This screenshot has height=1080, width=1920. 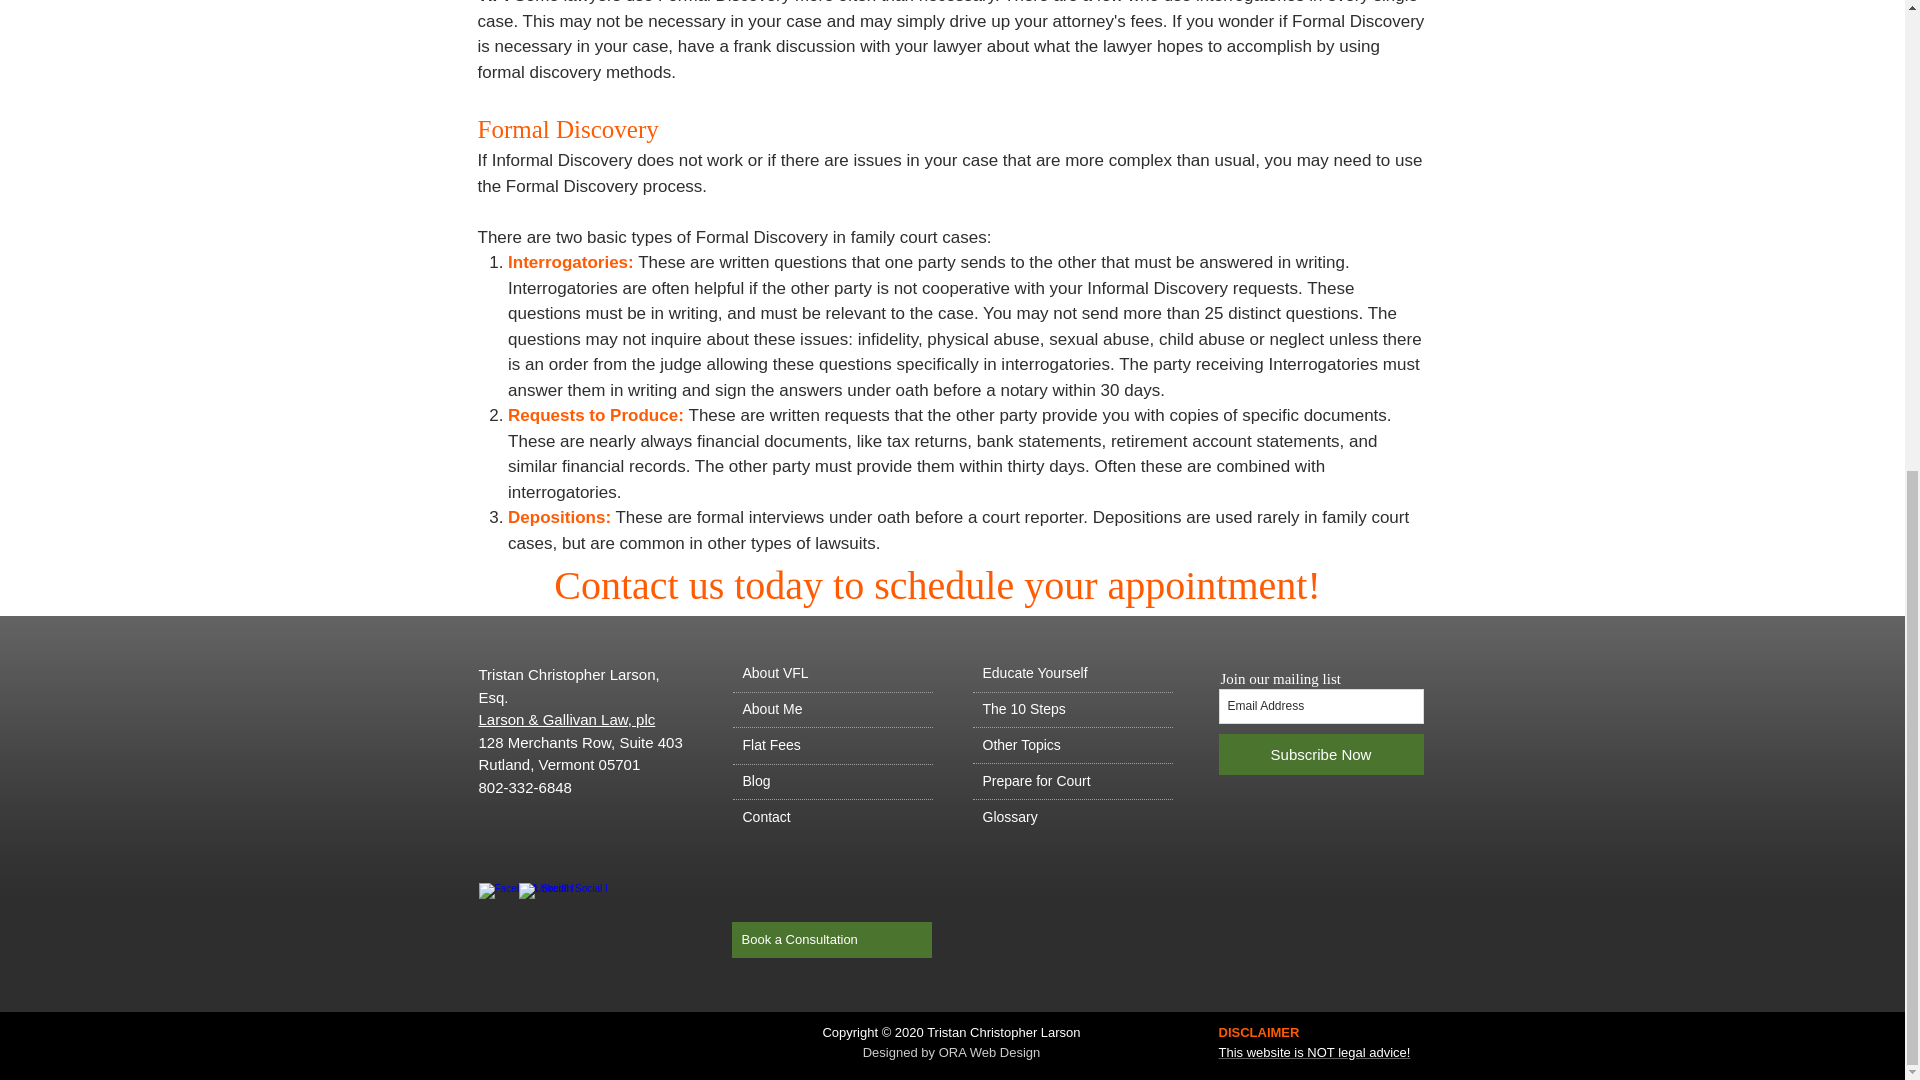 What do you see at coordinates (831, 782) in the screenshot?
I see `Blog` at bounding box center [831, 782].